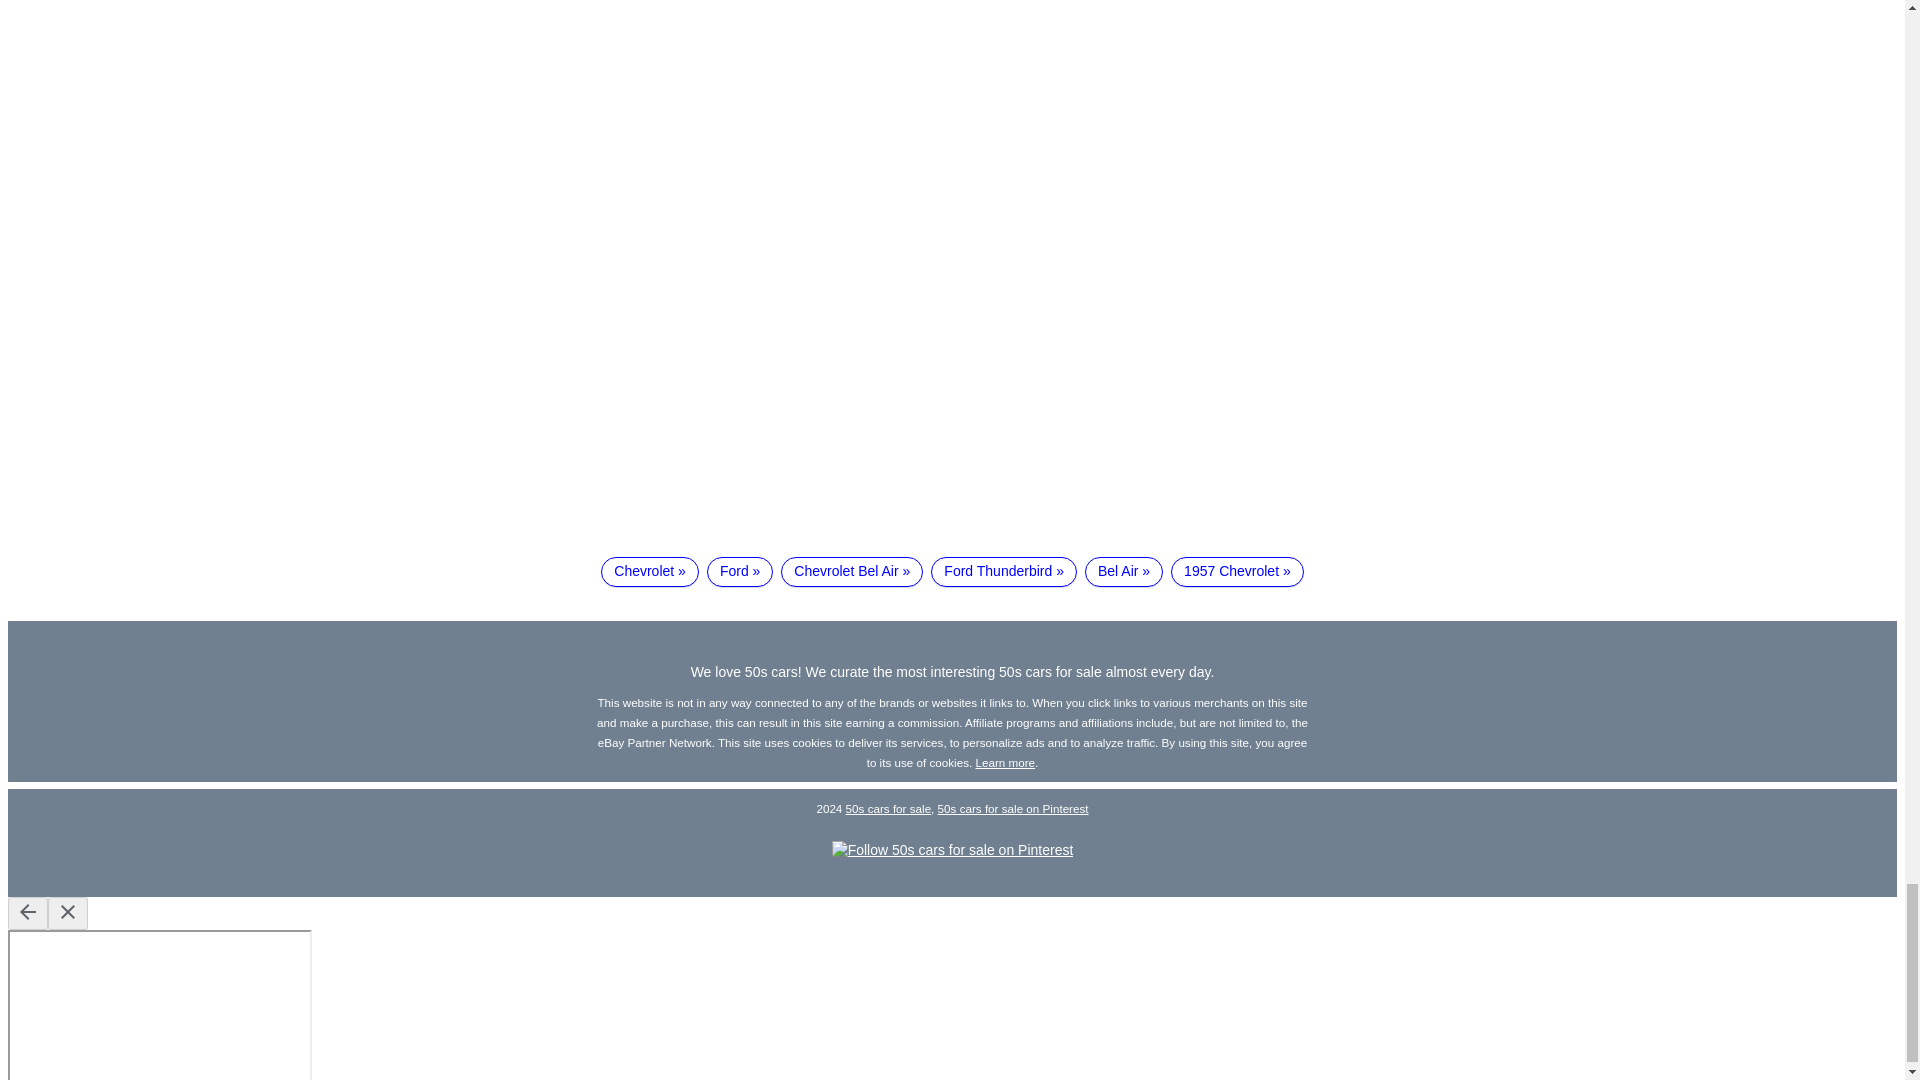 The height and width of the screenshot is (1080, 1920). What do you see at coordinates (1013, 808) in the screenshot?
I see `50s cars for sale on Pinterest` at bounding box center [1013, 808].